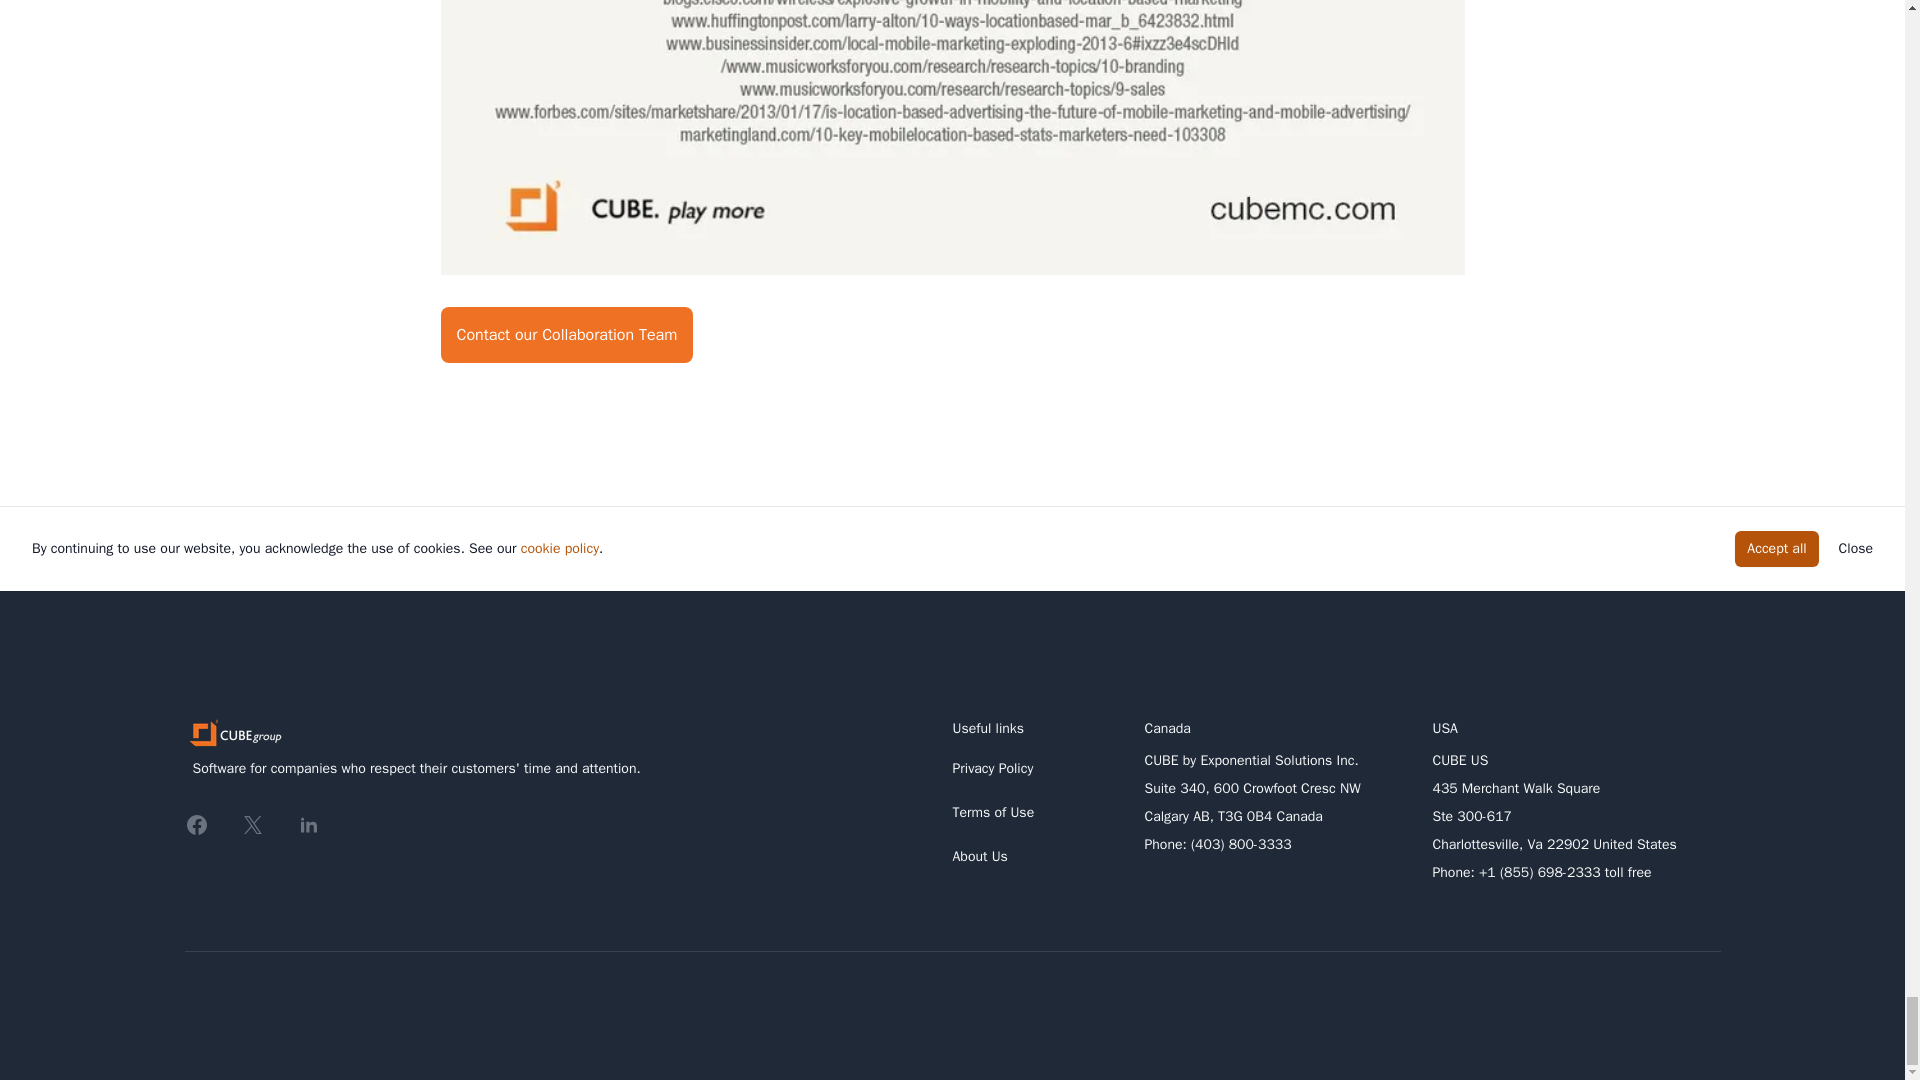  What do you see at coordinates (566, 334) in the screenshot?
I see `Contact our Collaboration Team` at bounding box center [566, 334].